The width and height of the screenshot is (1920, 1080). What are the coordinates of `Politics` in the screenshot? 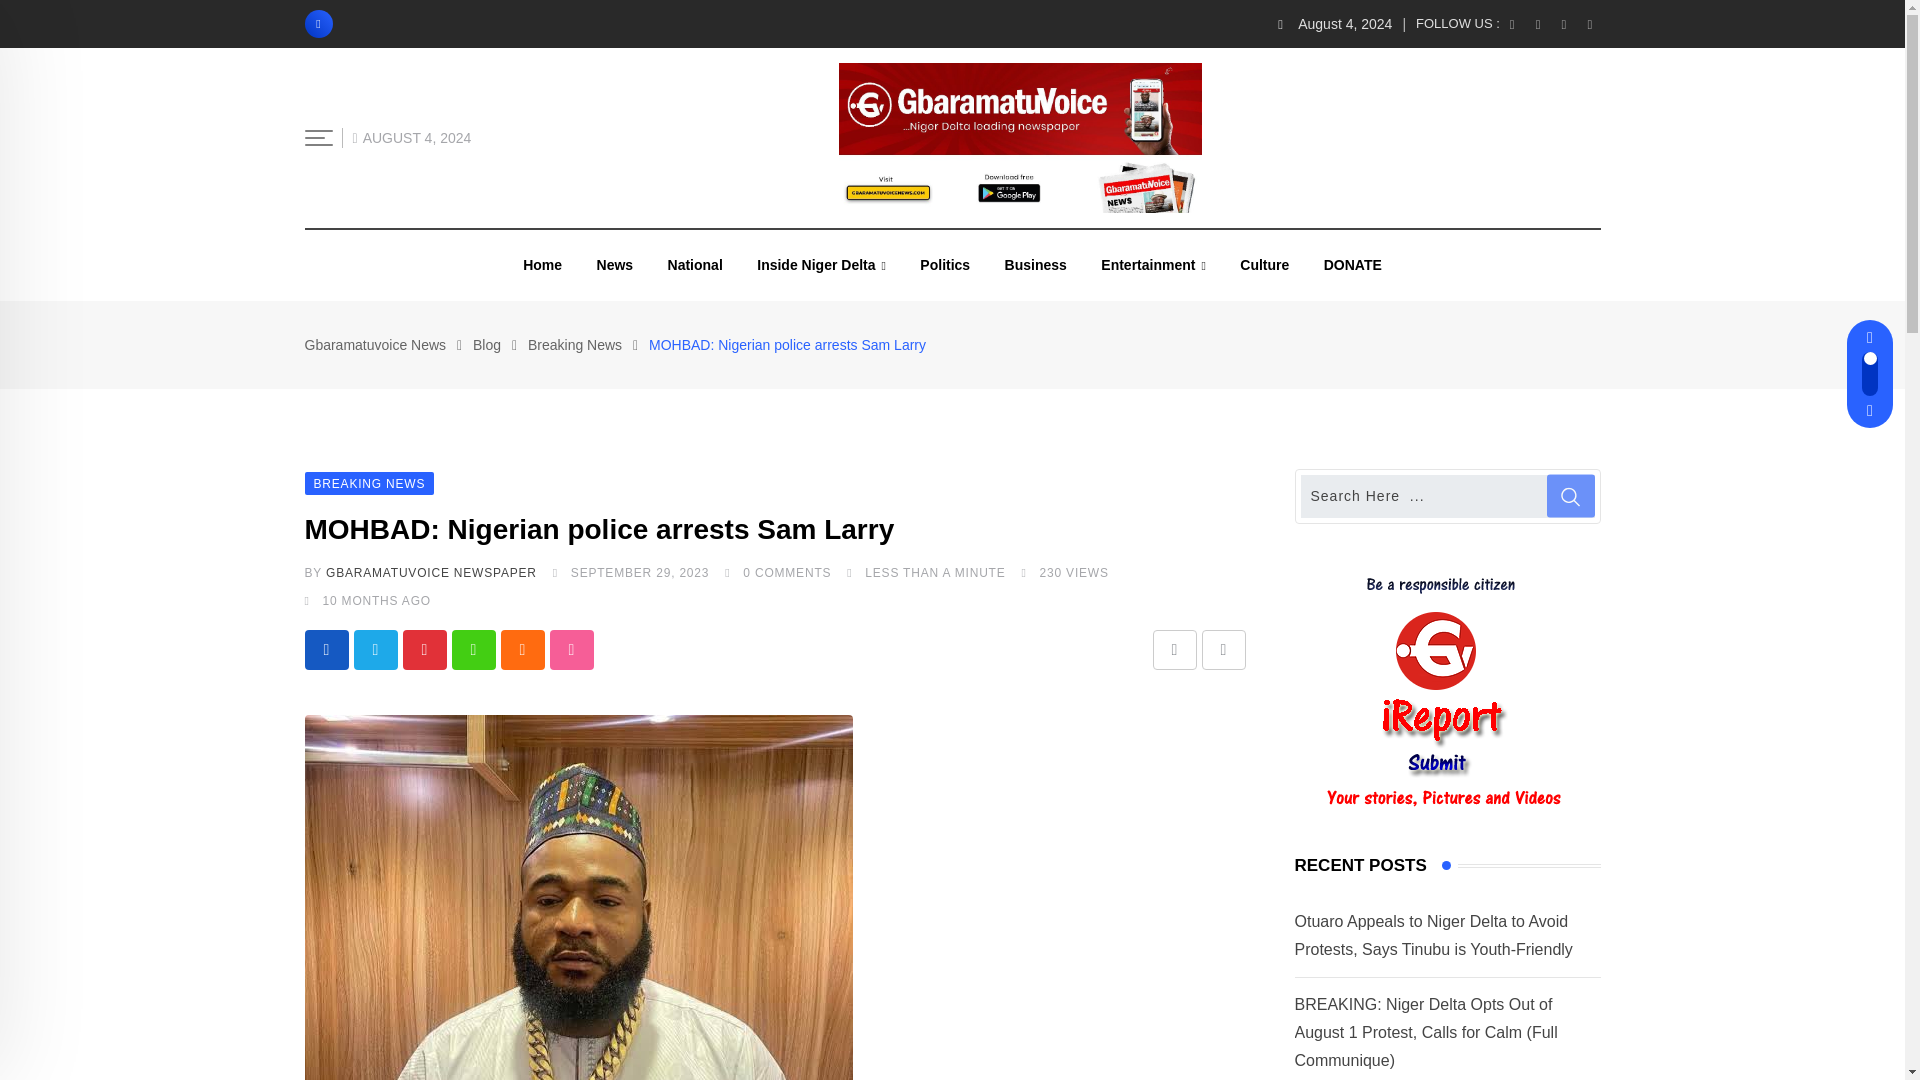 It's located at (944, 265).